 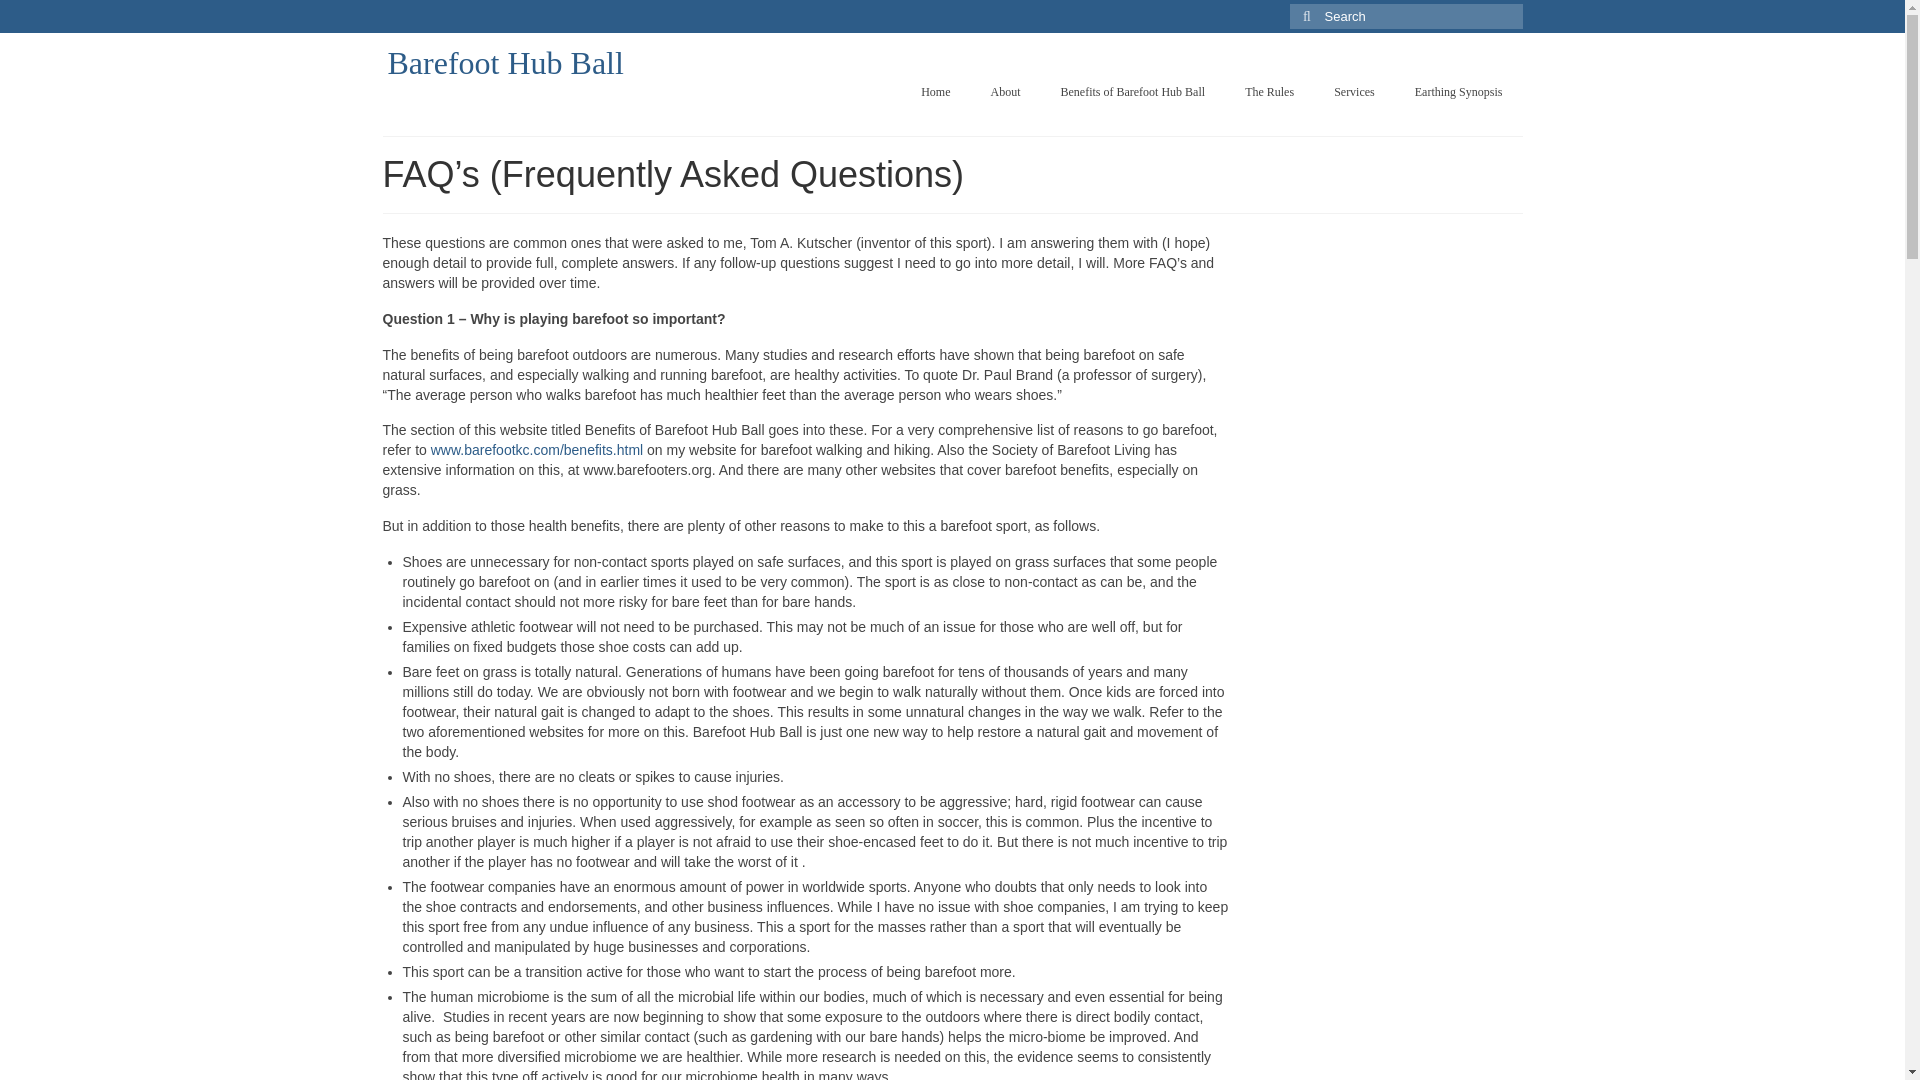 I want to click on The Rules, so click(x=1268, y=92).